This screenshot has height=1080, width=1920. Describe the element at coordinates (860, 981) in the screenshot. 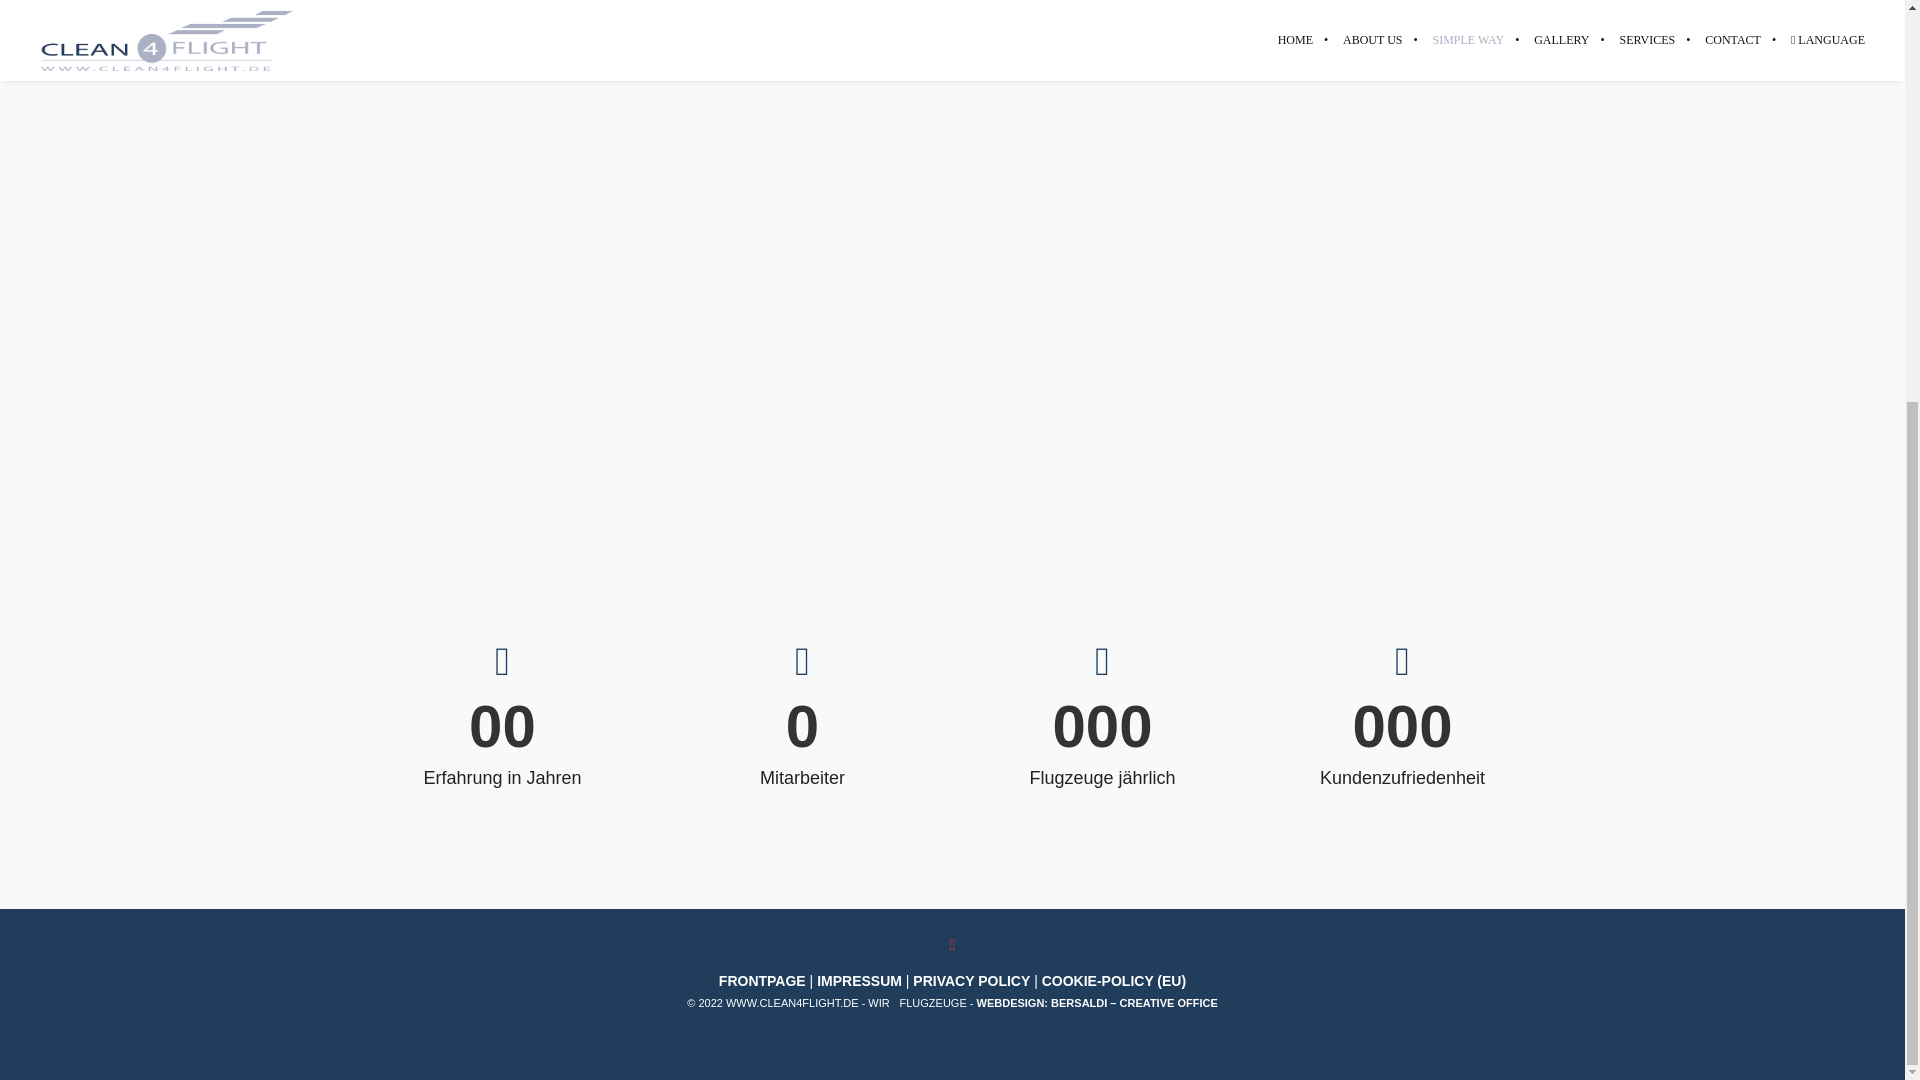

I see `IMPRESSUM` at that location.